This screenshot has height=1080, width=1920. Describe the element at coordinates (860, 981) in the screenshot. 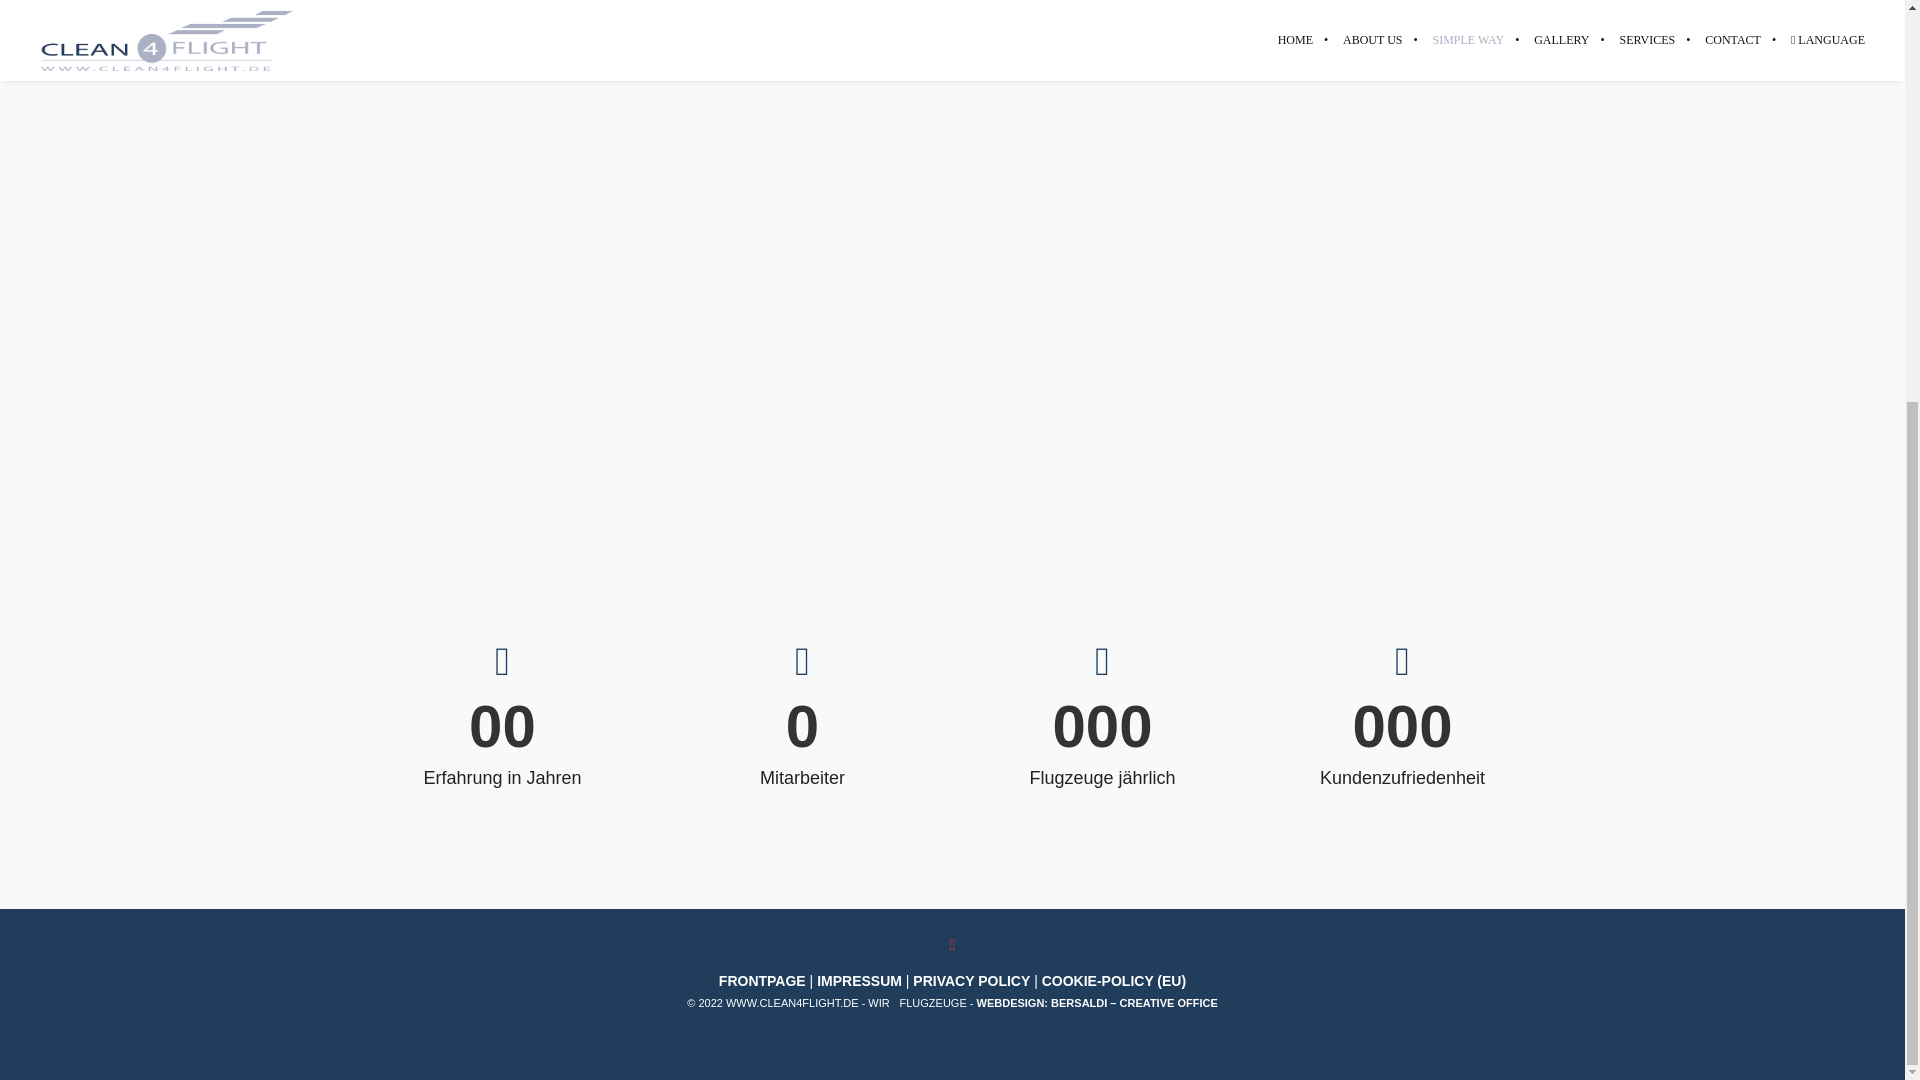

I see `IMPRESSUM` at that location.